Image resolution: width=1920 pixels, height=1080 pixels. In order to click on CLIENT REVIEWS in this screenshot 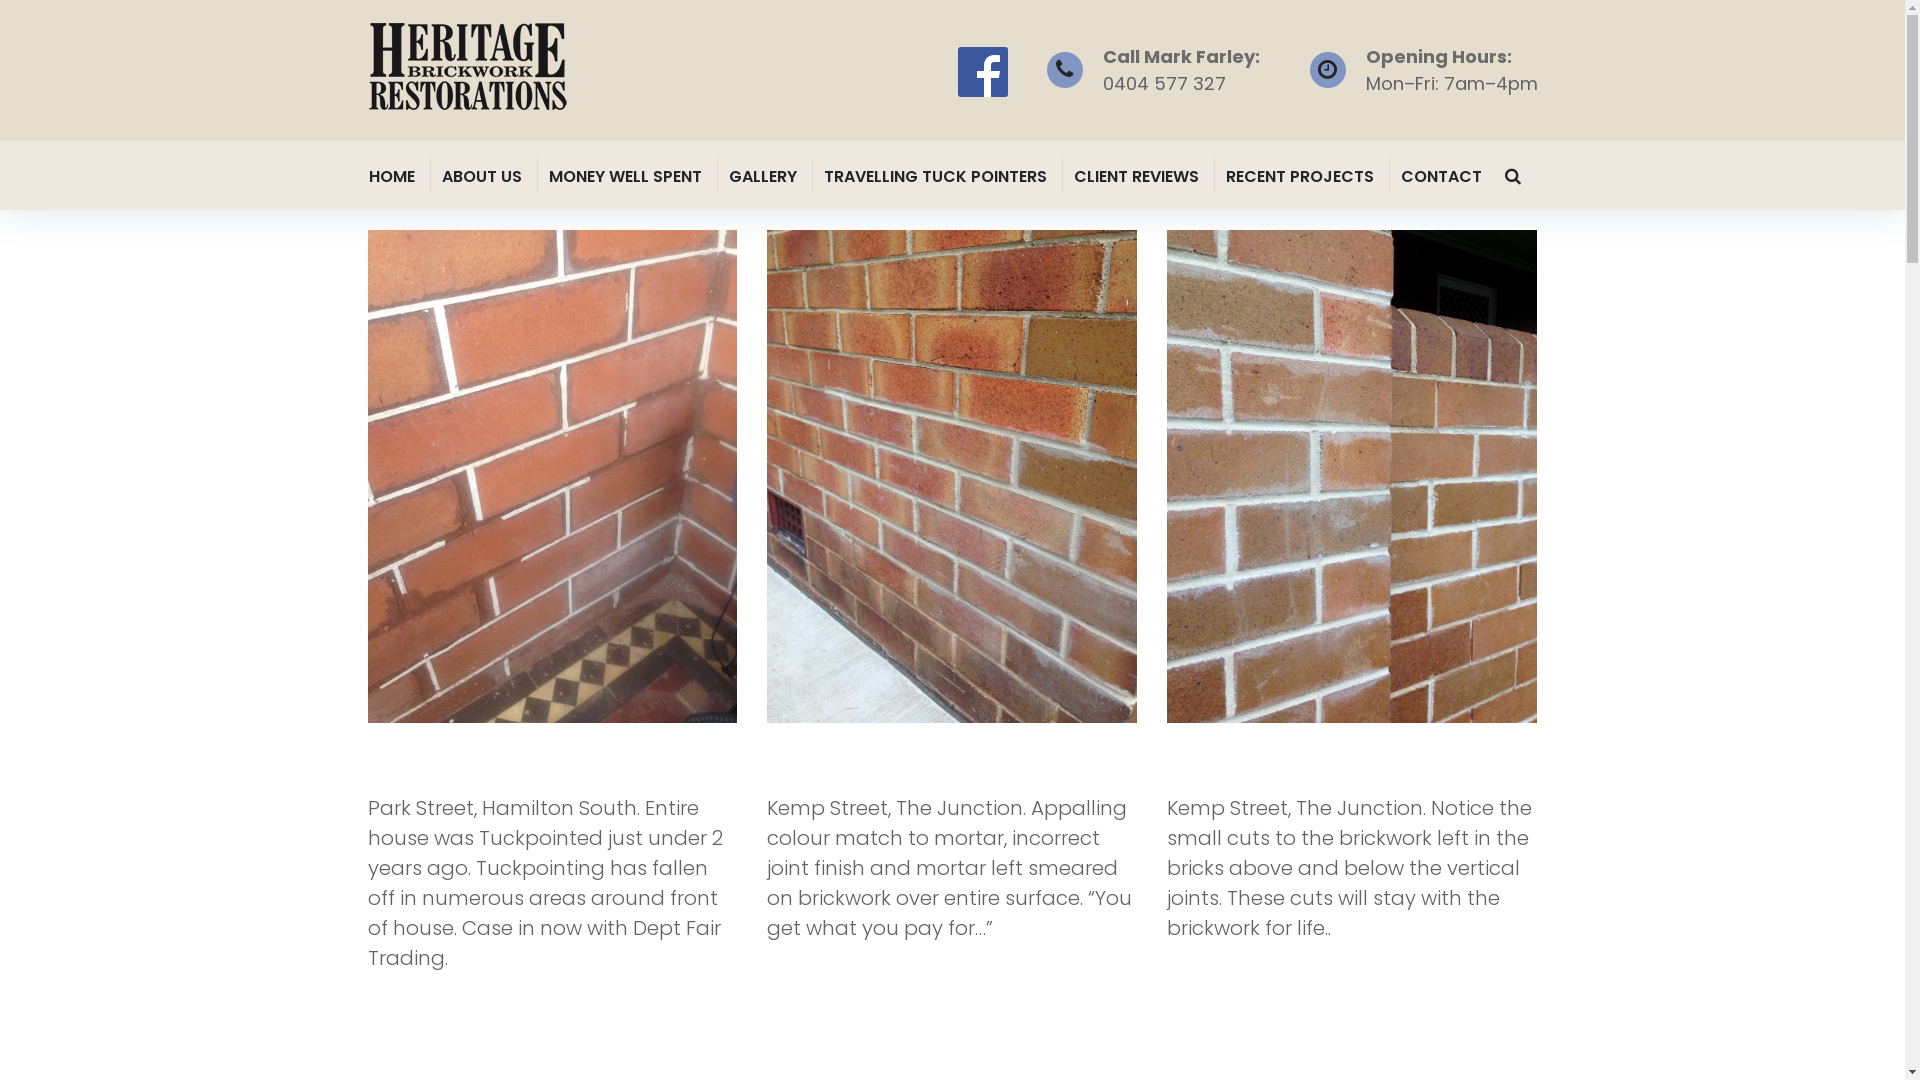, I will do `click(1138, 176)`.